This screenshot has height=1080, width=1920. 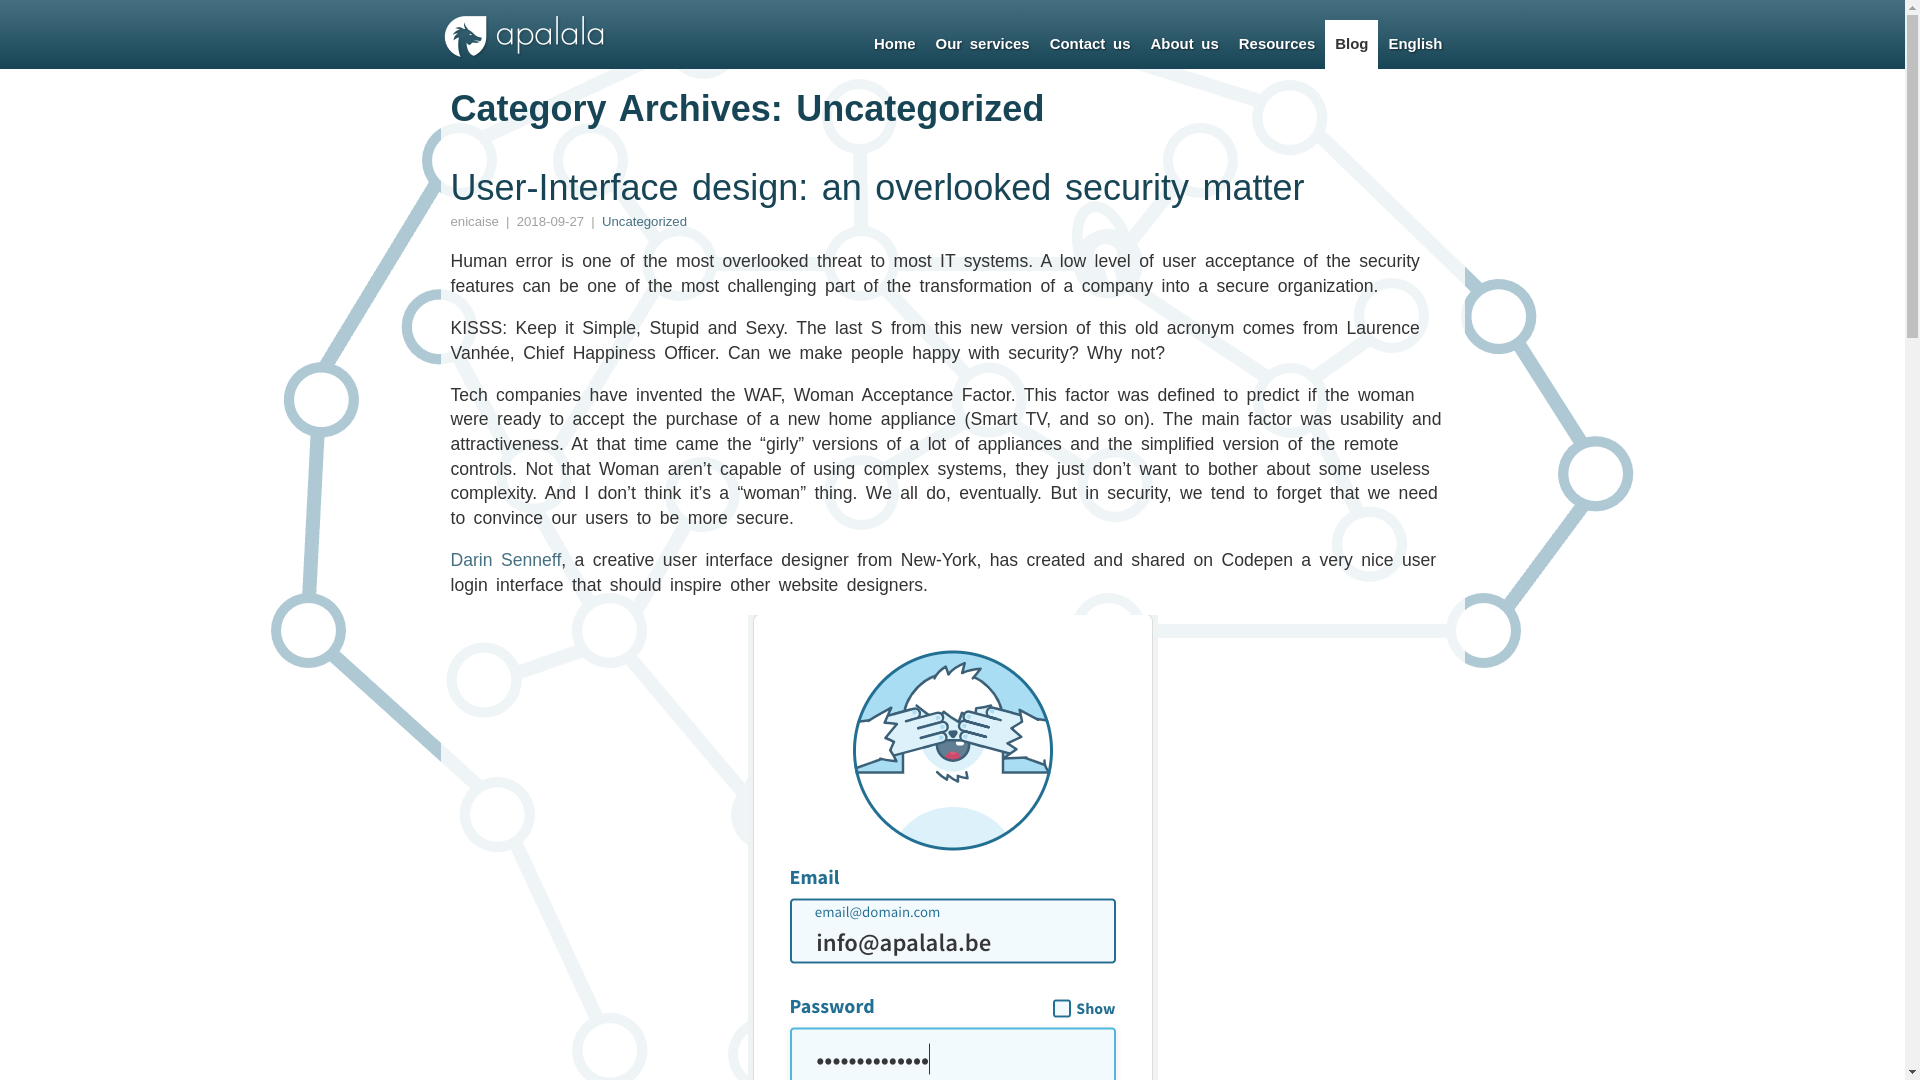 What do you see at coordinates (474, 222) in the screenshot?
I see `enicaise` at bounding box center [474, 222].